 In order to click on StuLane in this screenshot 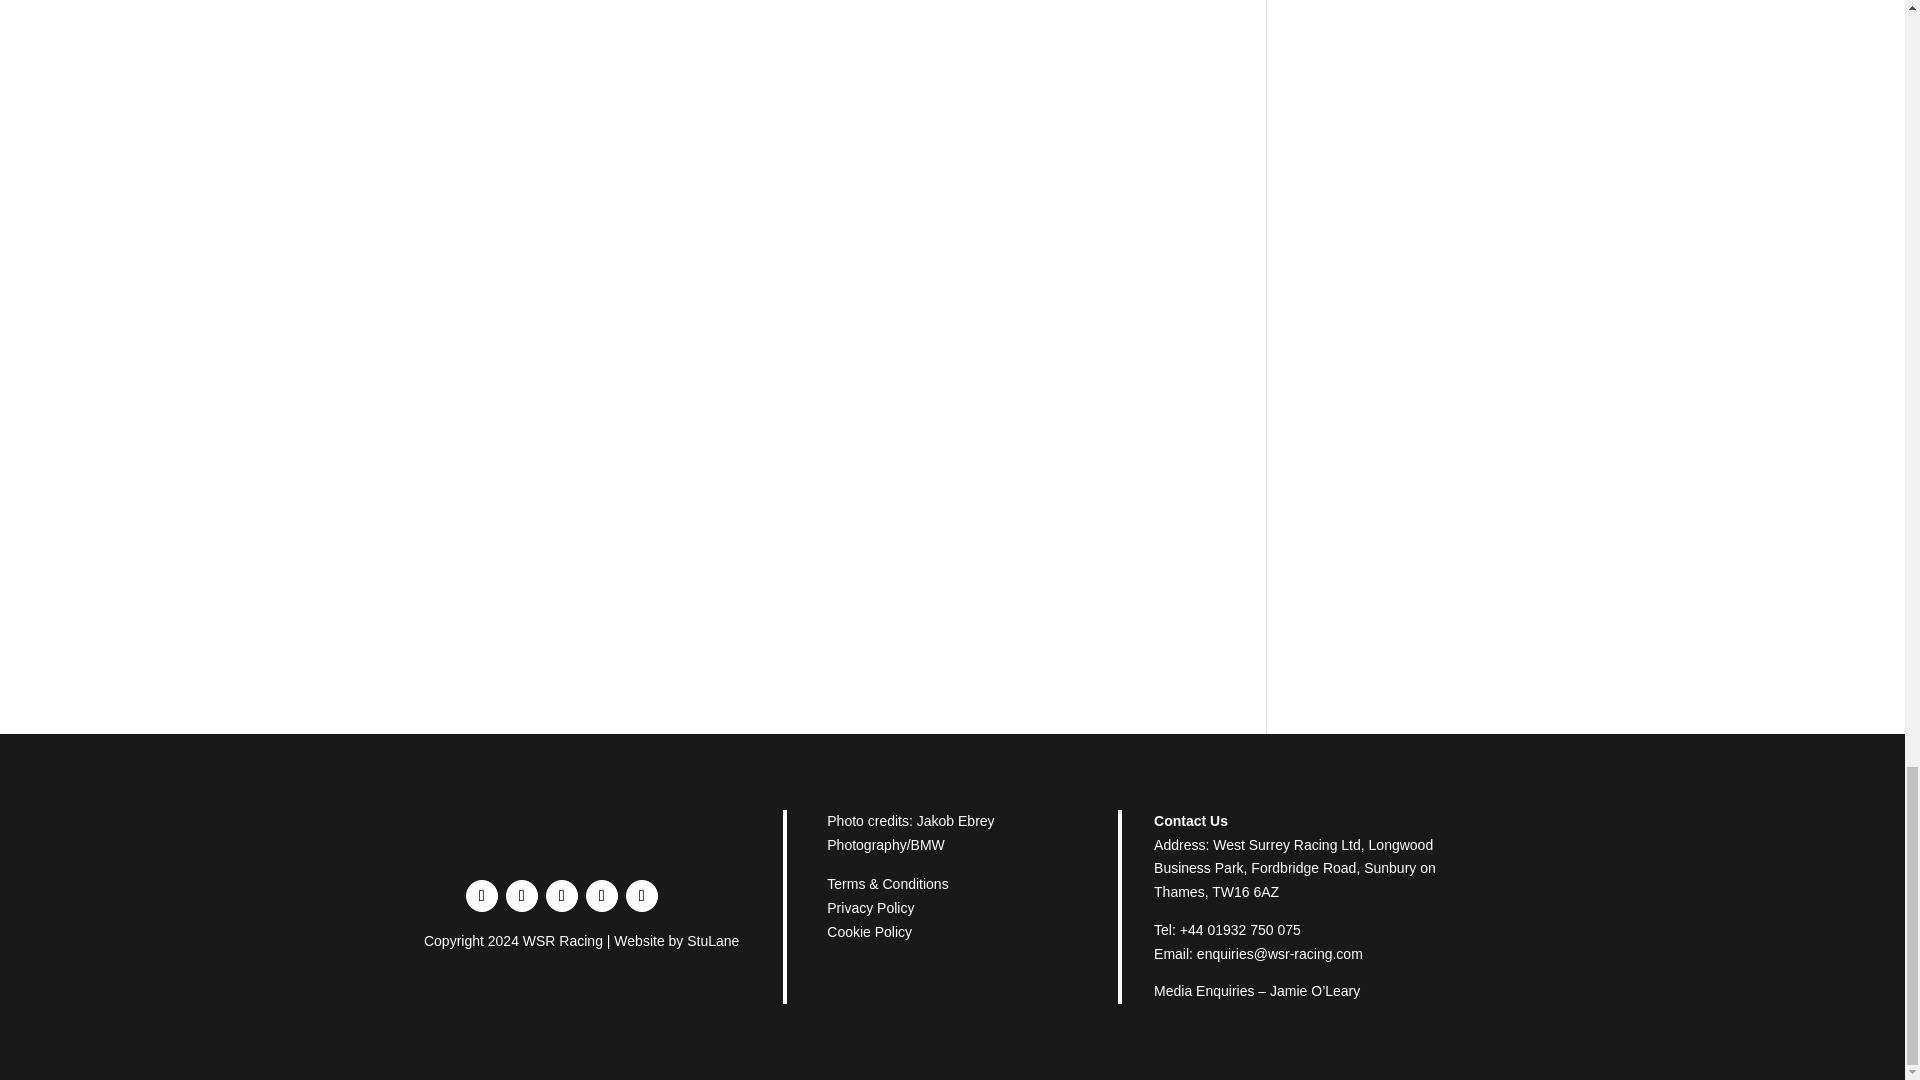, I will do `click(713, 941)`.